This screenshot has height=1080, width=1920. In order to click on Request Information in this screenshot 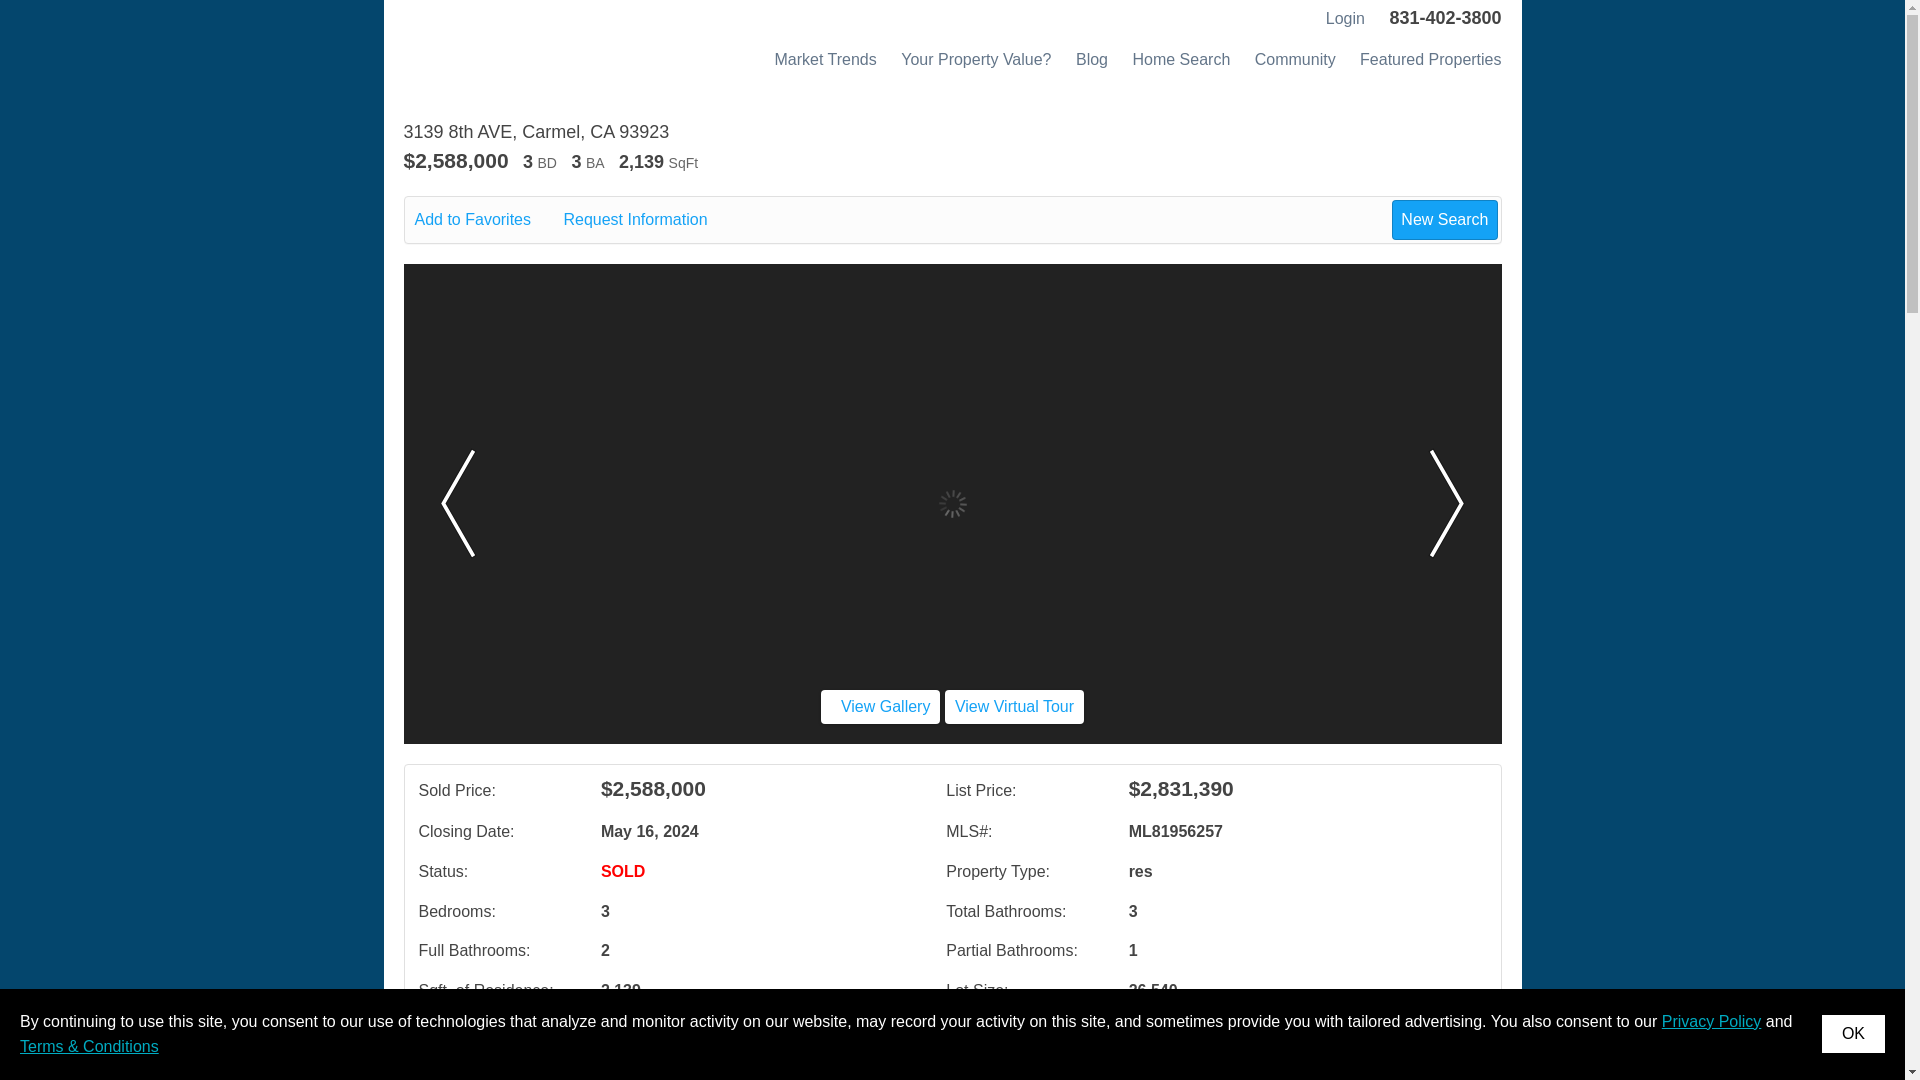, I will do `click(648, 220)`.